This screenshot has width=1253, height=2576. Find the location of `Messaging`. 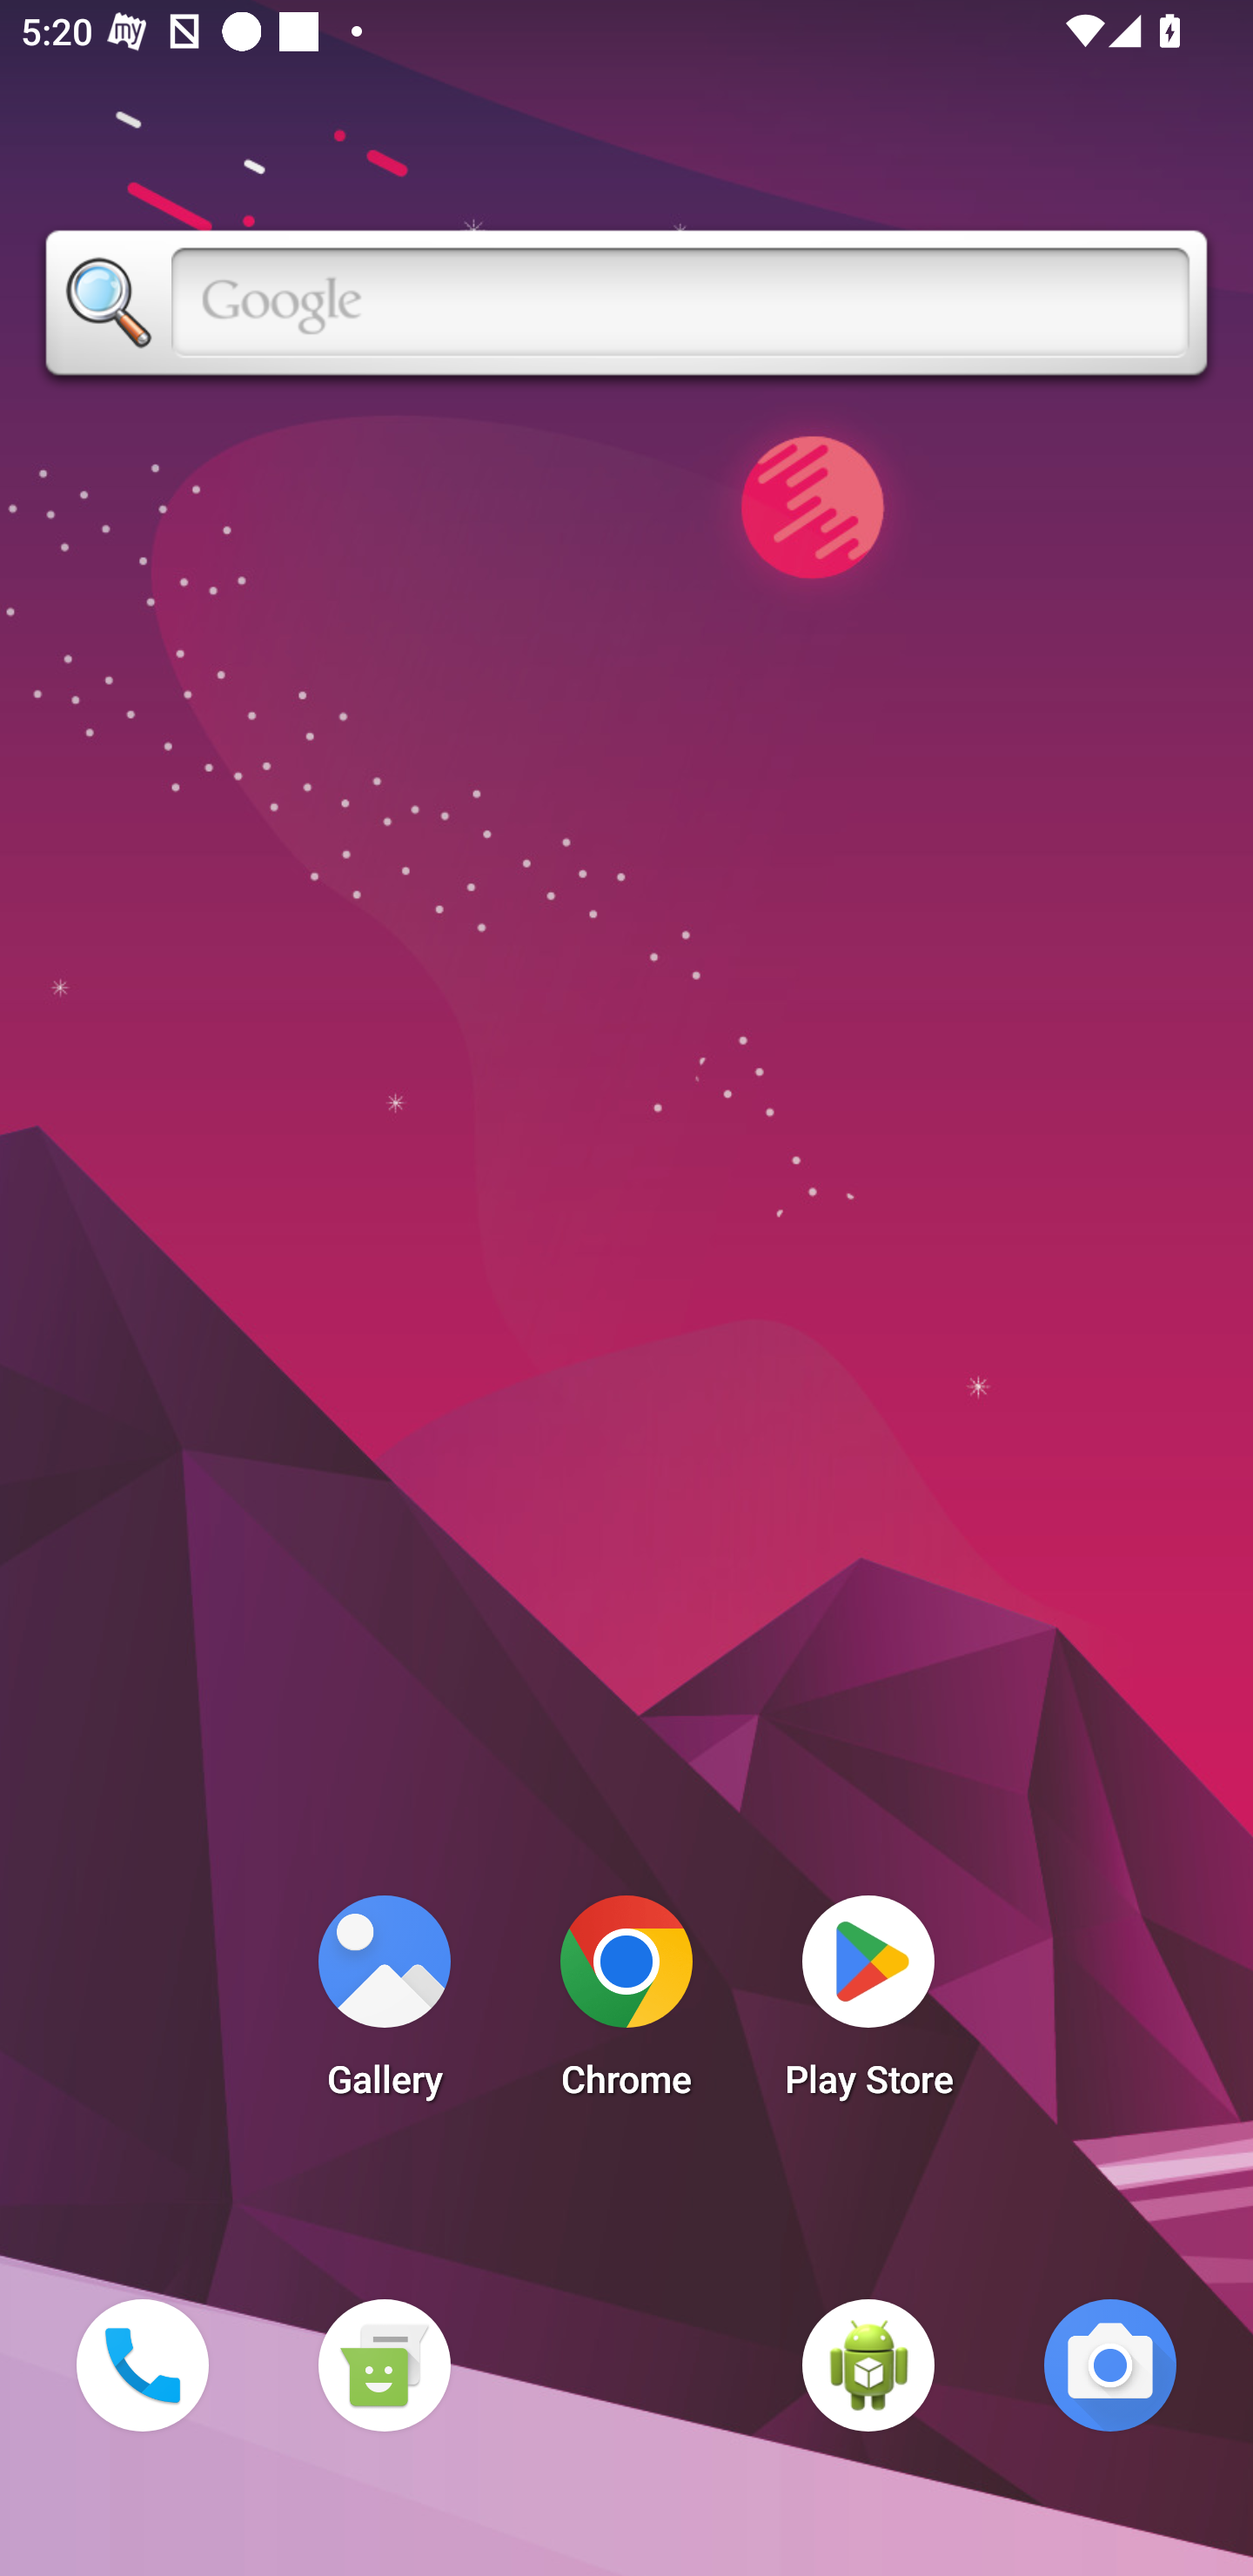

Messaging is located at coordinates (384, 2365).